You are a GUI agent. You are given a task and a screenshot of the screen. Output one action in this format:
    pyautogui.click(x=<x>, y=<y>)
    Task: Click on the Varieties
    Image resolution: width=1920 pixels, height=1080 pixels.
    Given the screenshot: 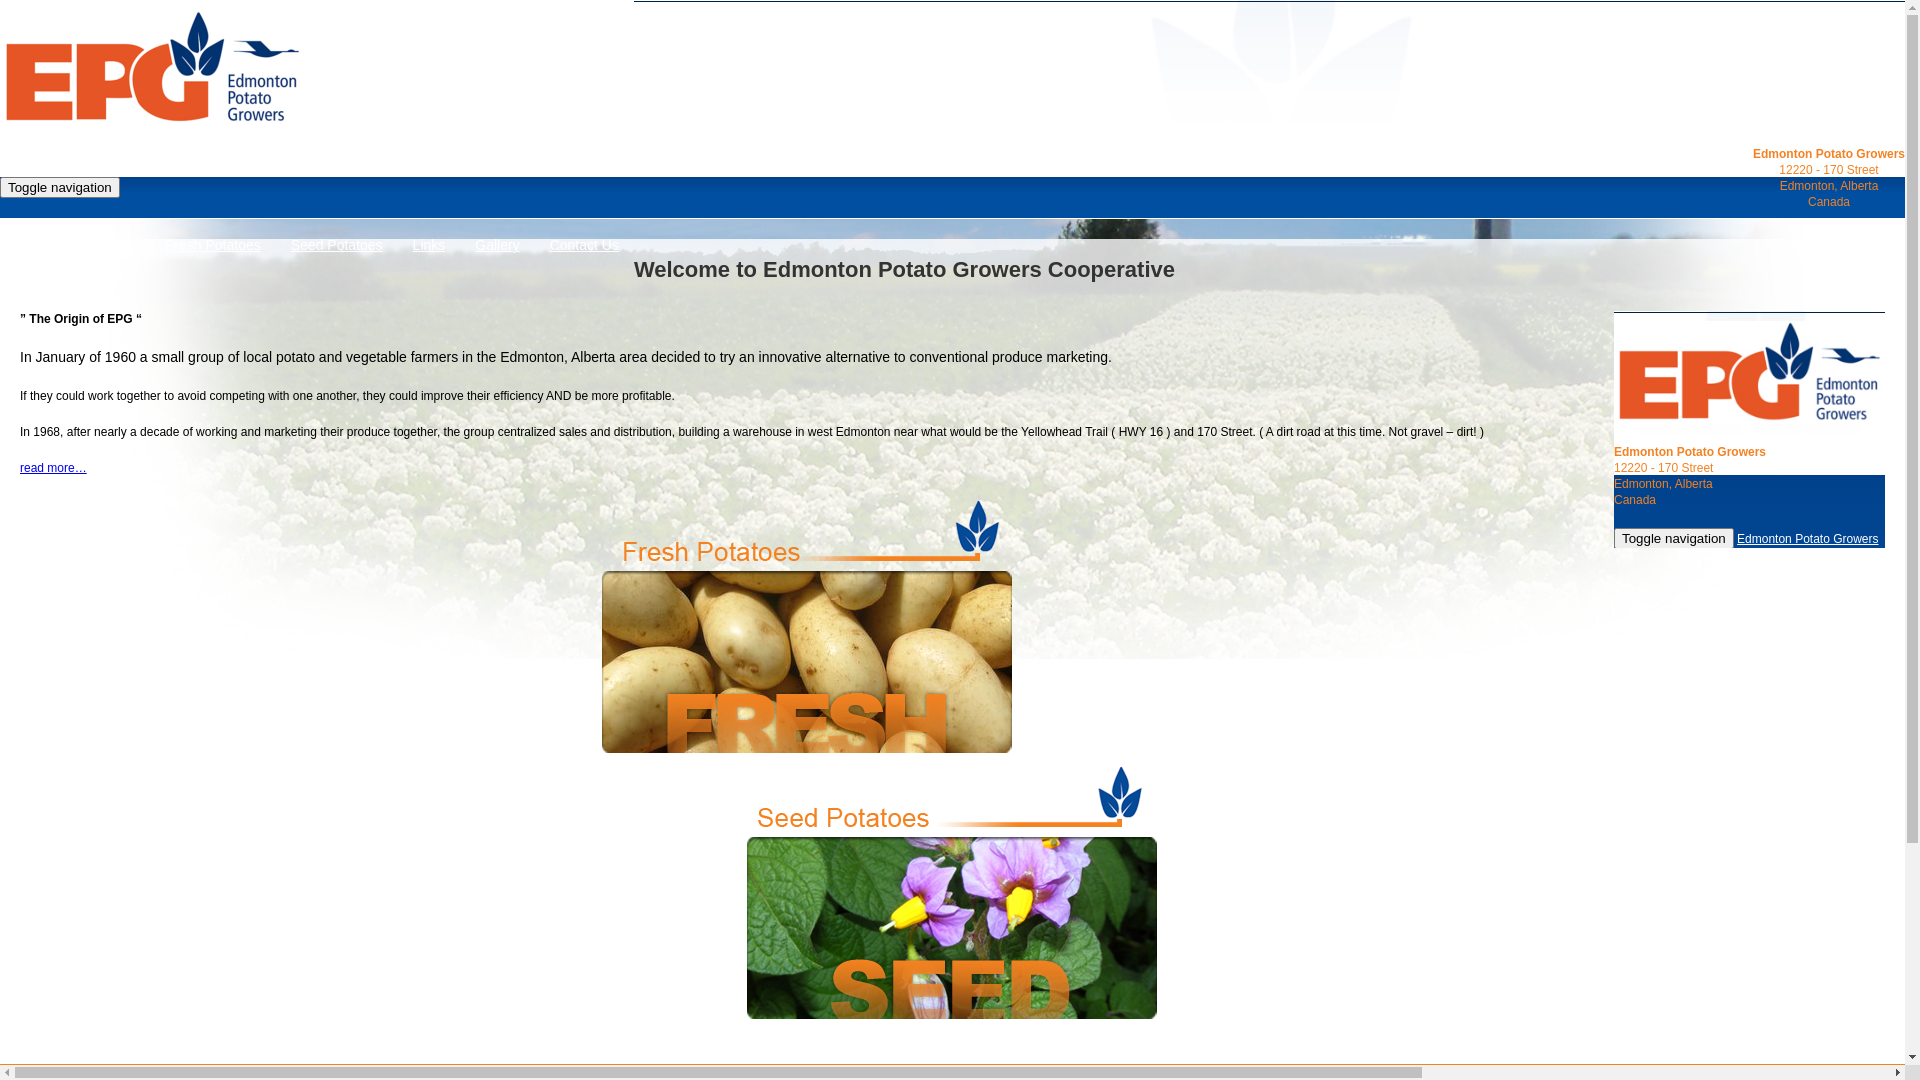 What is the action you would take?
    pyautogui.click(x=108, y=245)
    